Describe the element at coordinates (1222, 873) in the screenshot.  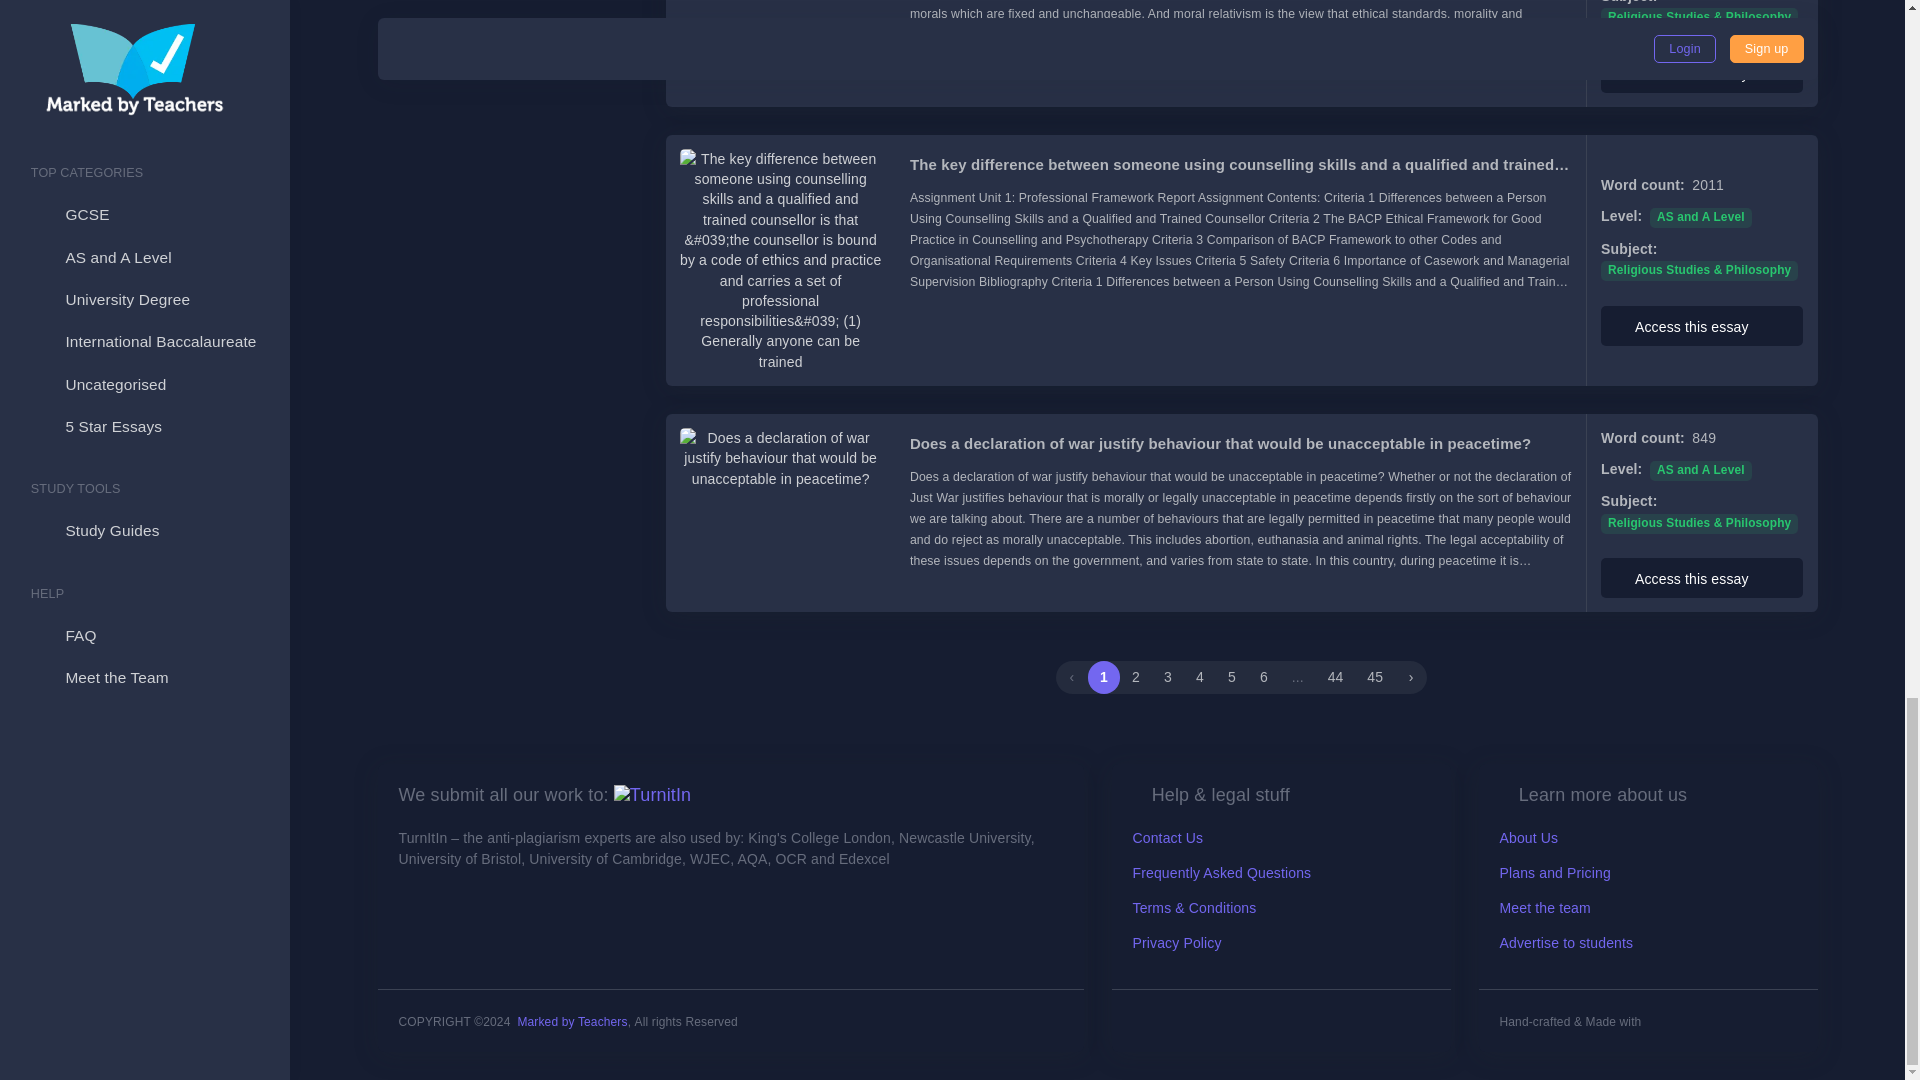
I see `Frequently Asked Questions` at that location.